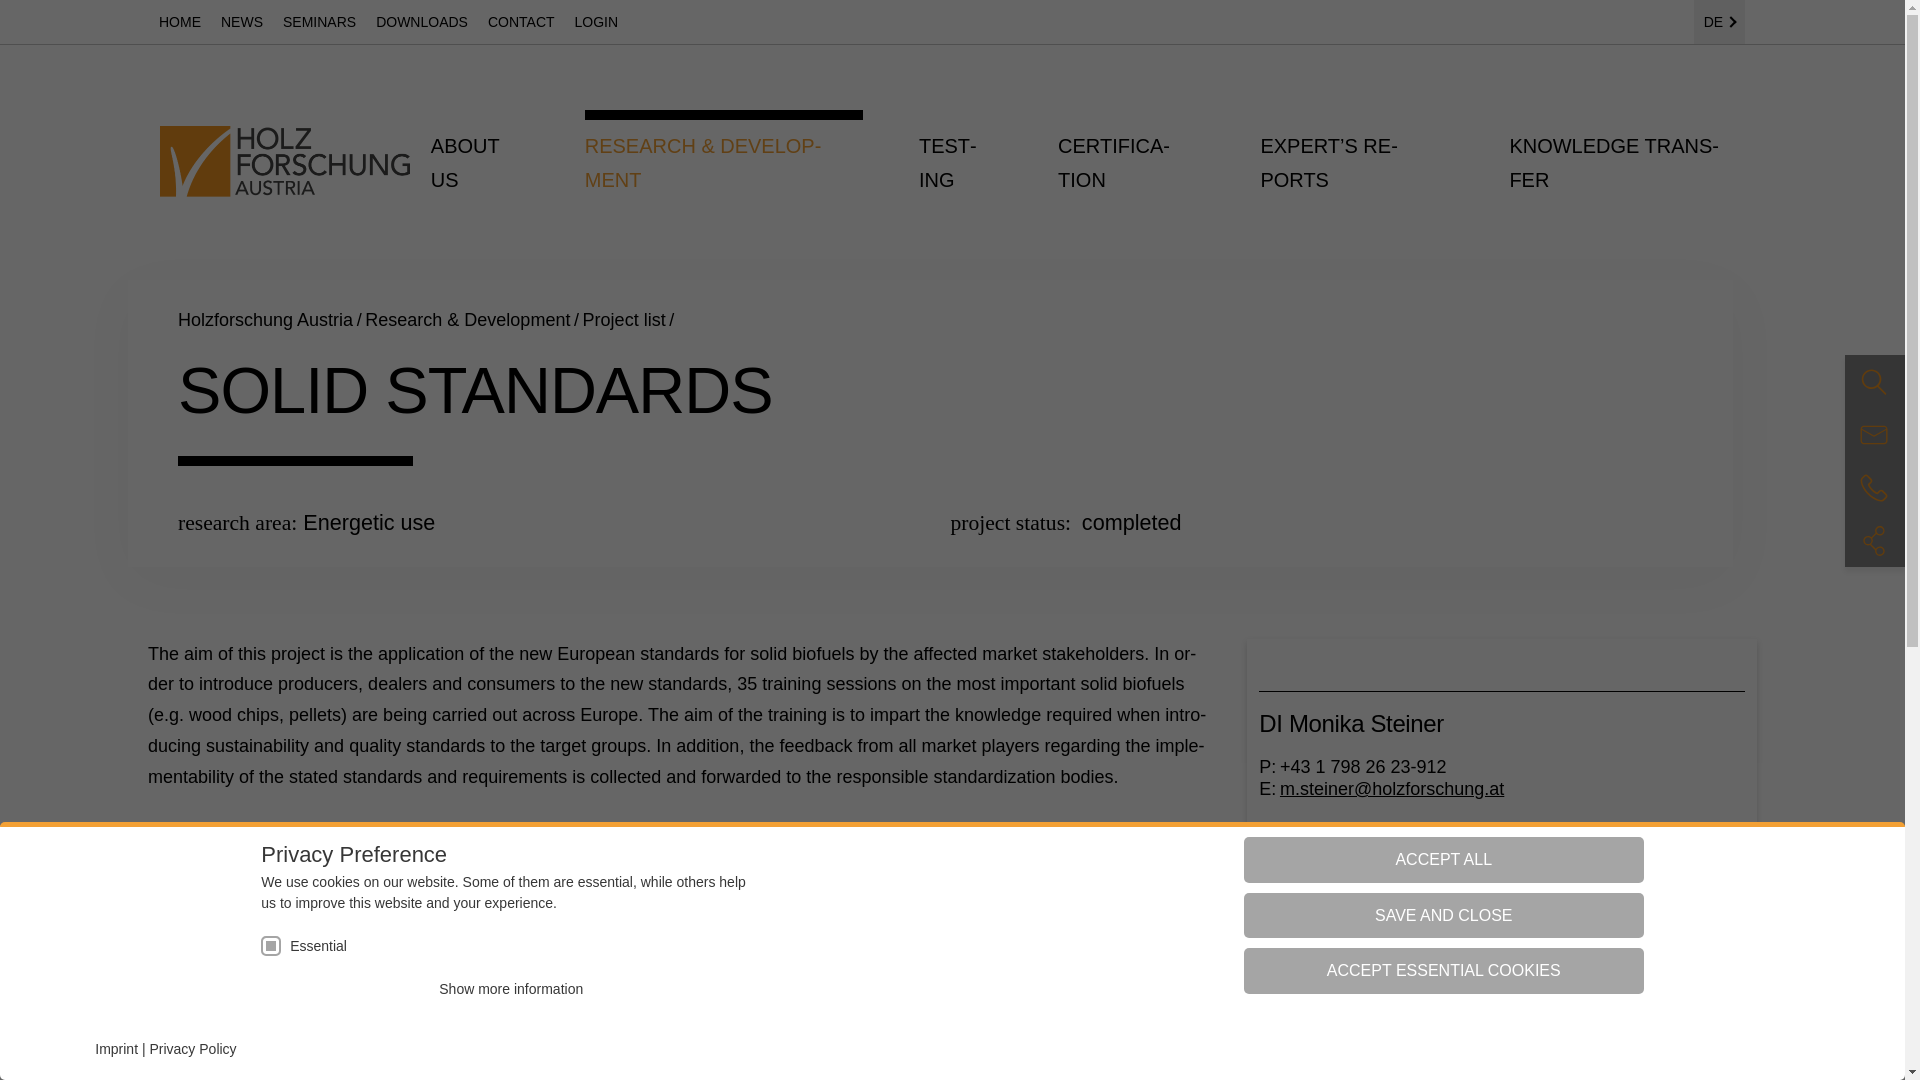  Describe the element at coordinates (1719, 22) in the screenshot. I see `DE` at that location.